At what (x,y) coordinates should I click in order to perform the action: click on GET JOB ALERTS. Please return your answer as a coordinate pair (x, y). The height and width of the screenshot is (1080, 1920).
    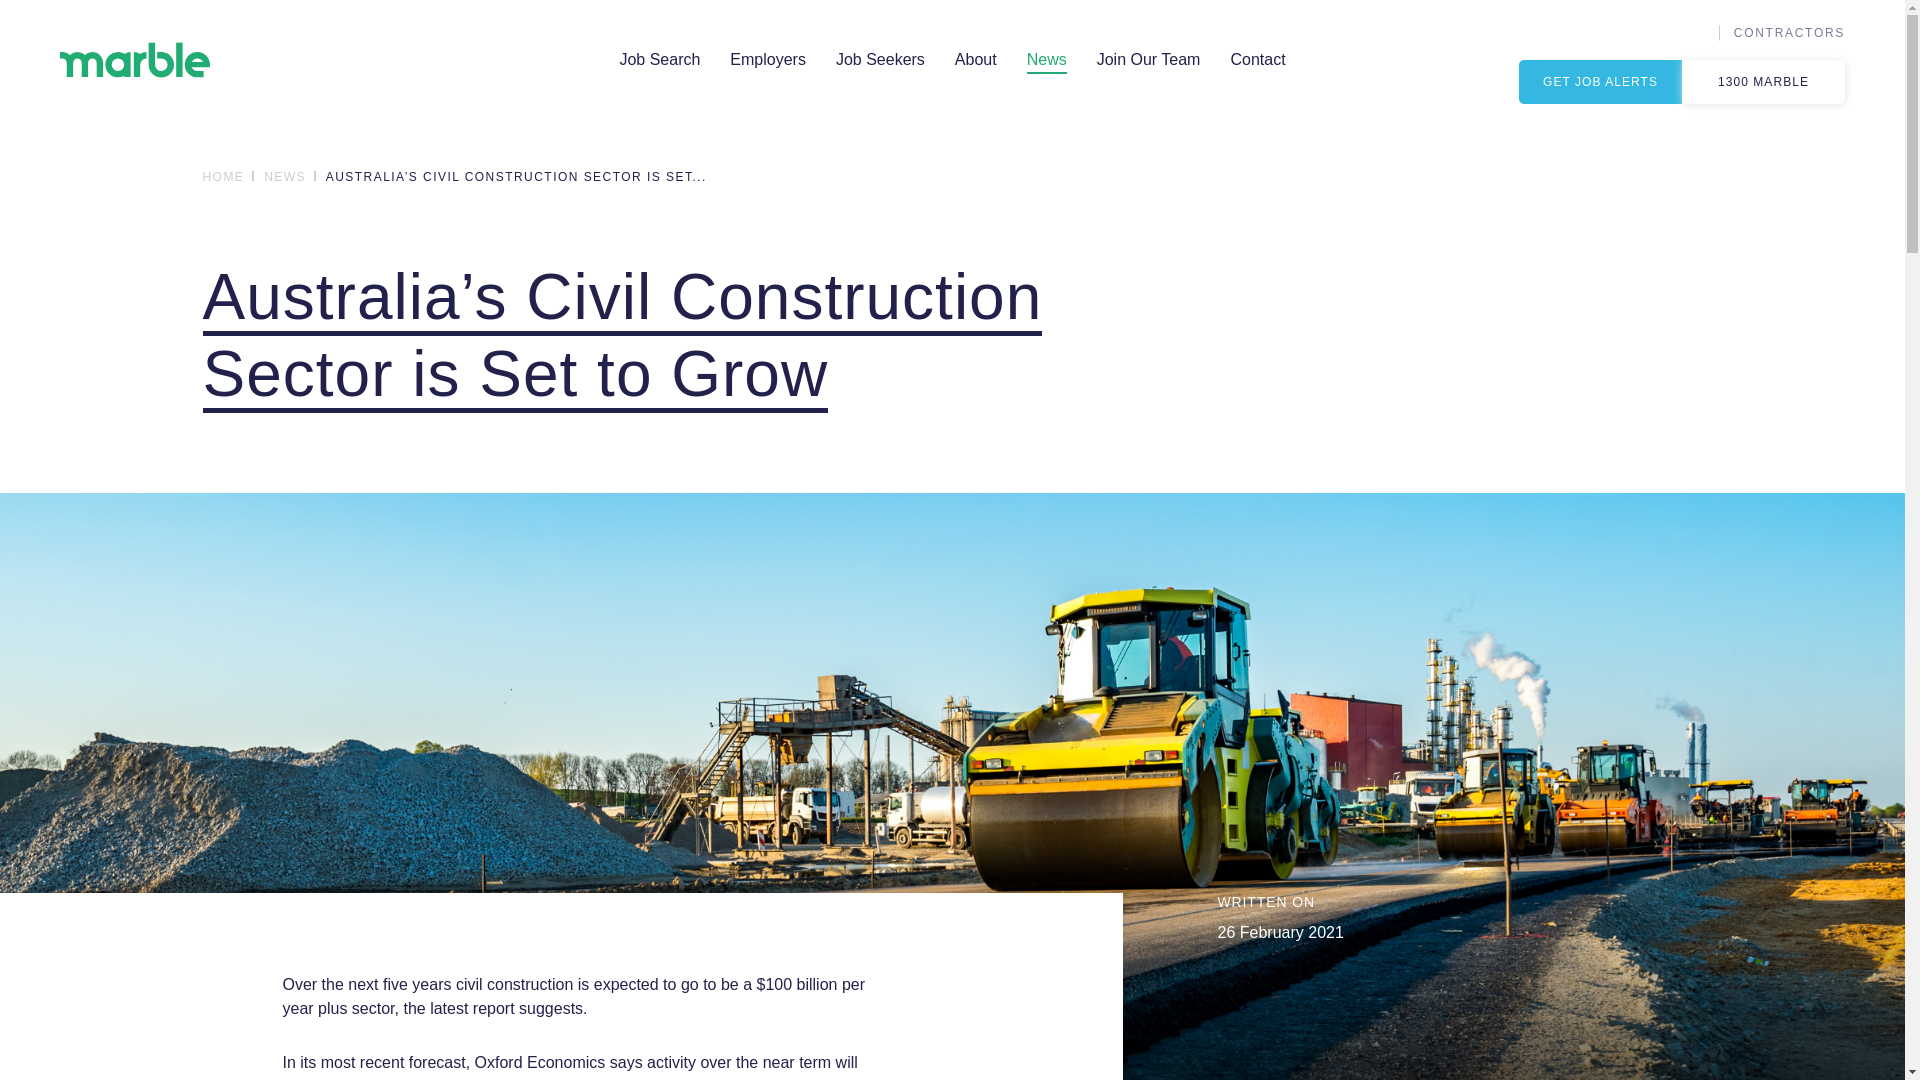
    Looking at the image, I should click on (1600, 82).